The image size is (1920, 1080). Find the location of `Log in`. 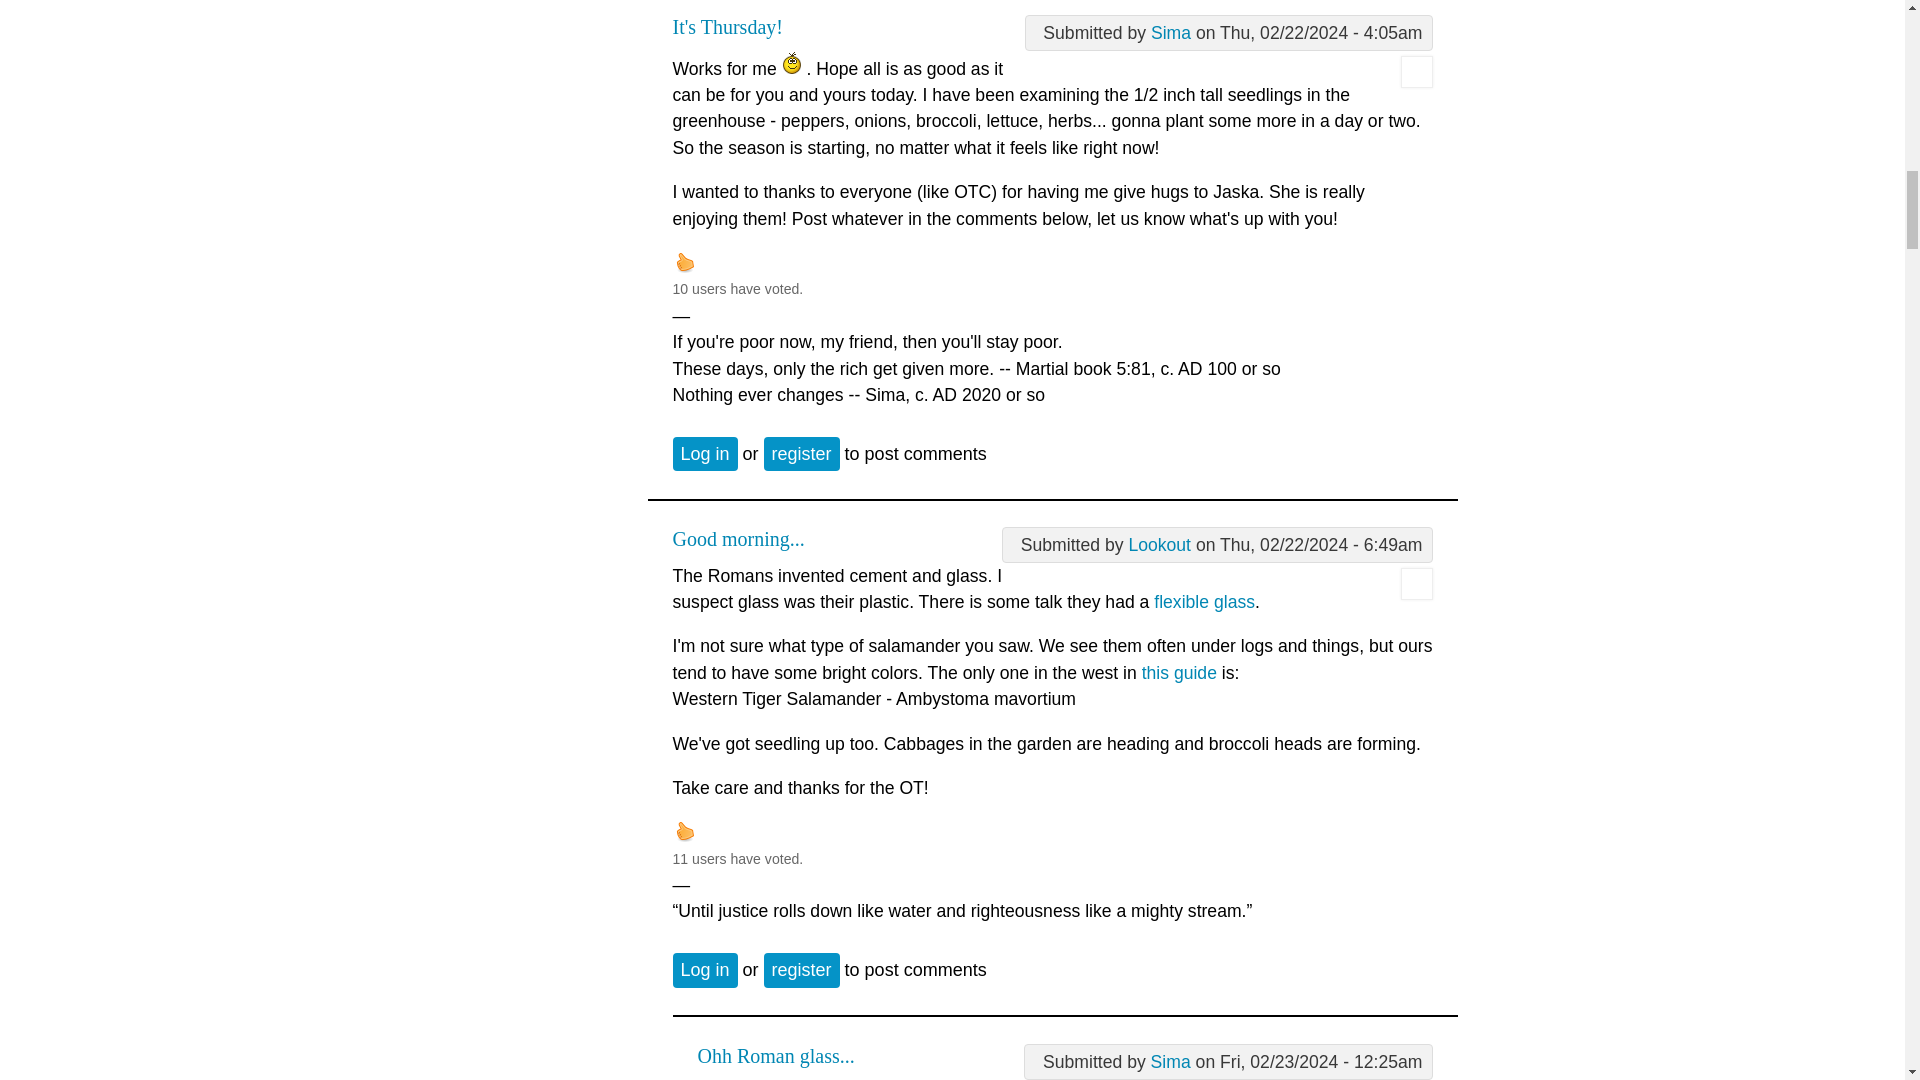

Log in is located at coordinates (704, 970).